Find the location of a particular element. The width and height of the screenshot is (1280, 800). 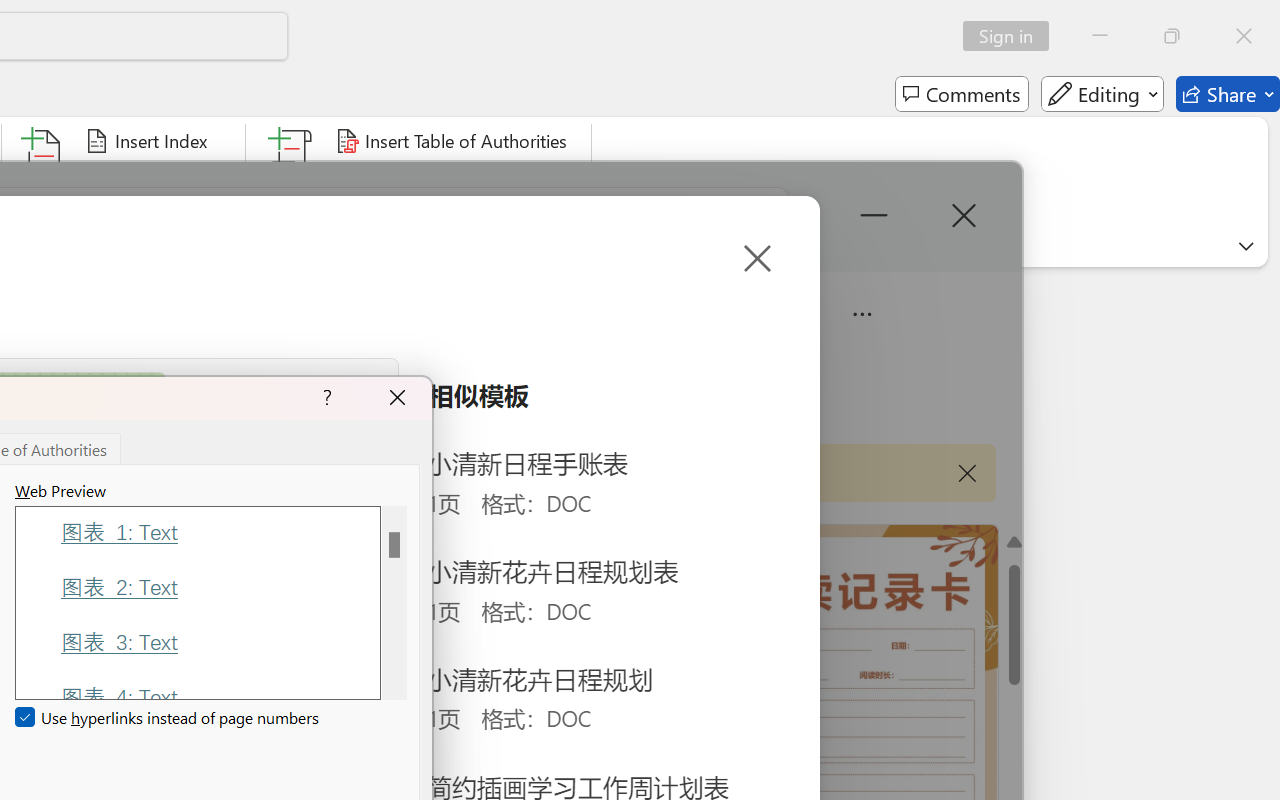

Sign in is located at coordinates (1012, 36).